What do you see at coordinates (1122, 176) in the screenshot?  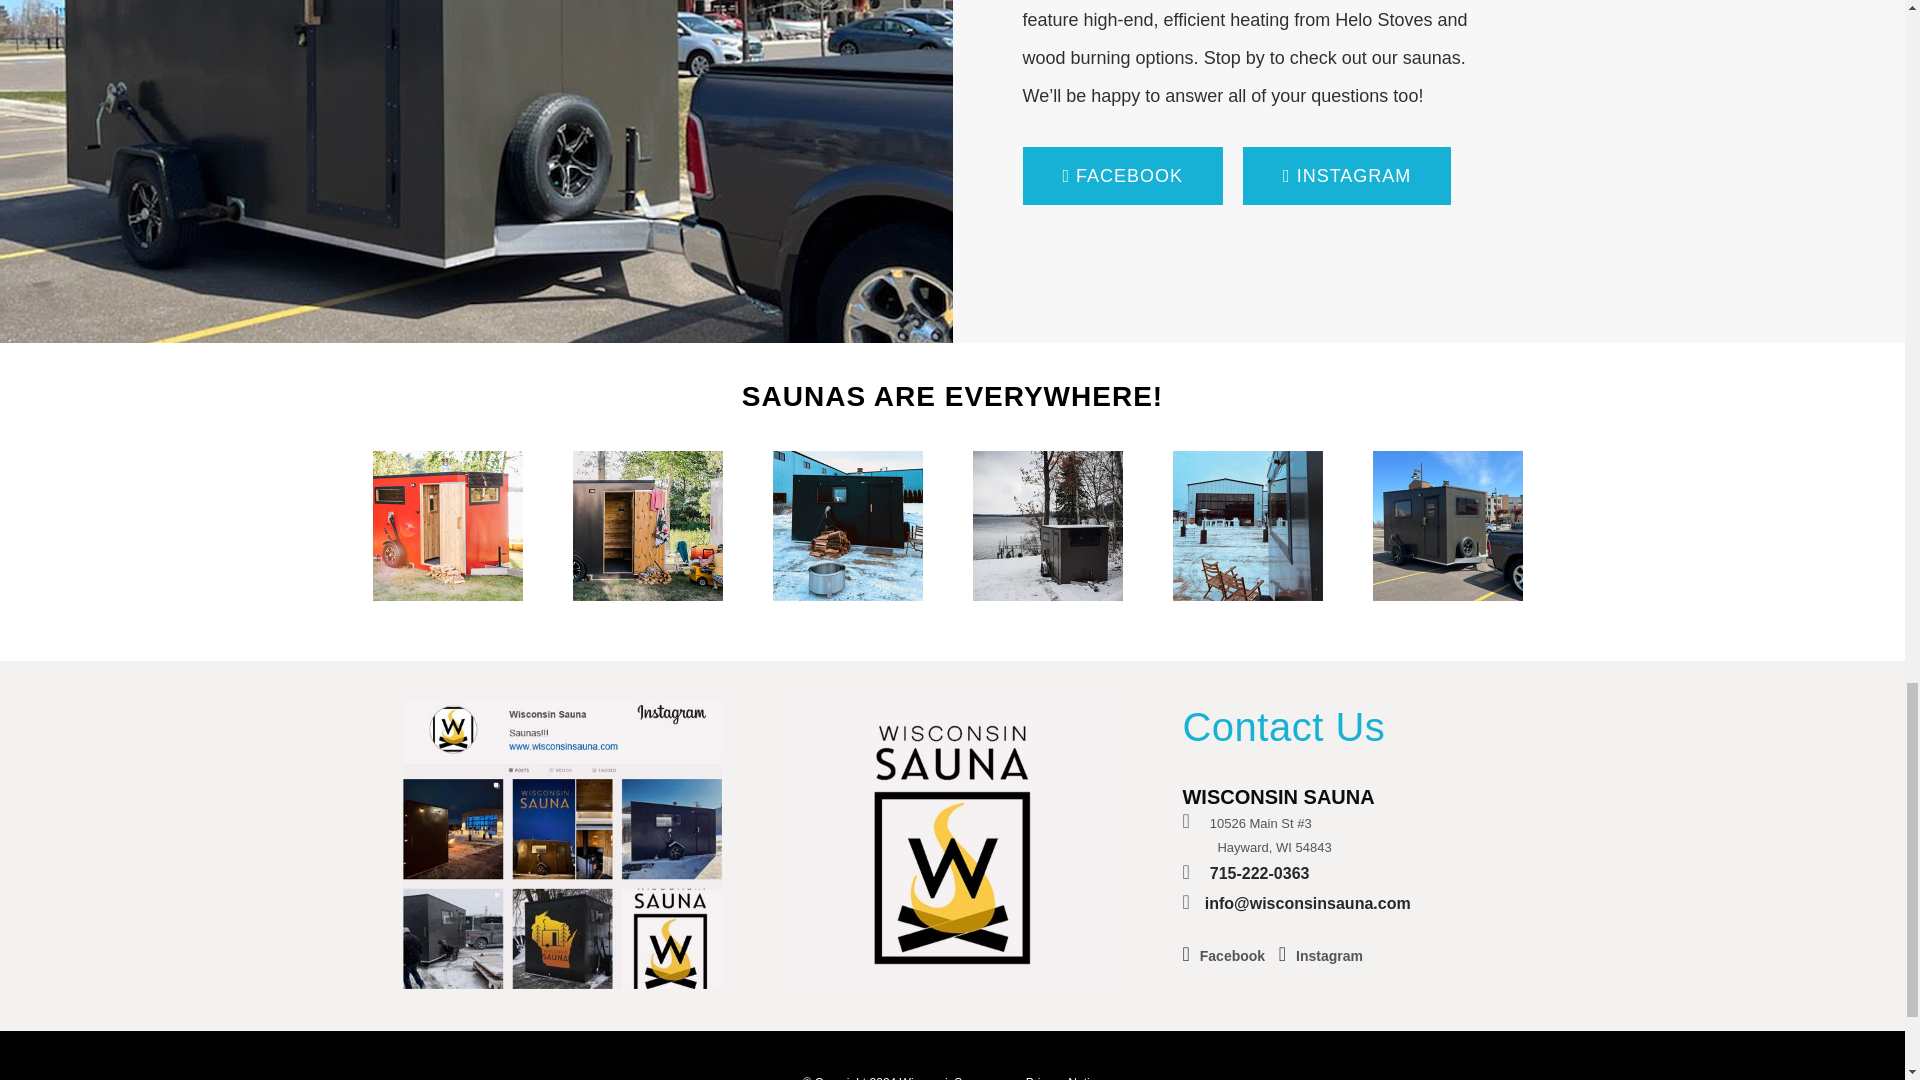 I see `FACEBOOK` at bounding box center [1122, 176].